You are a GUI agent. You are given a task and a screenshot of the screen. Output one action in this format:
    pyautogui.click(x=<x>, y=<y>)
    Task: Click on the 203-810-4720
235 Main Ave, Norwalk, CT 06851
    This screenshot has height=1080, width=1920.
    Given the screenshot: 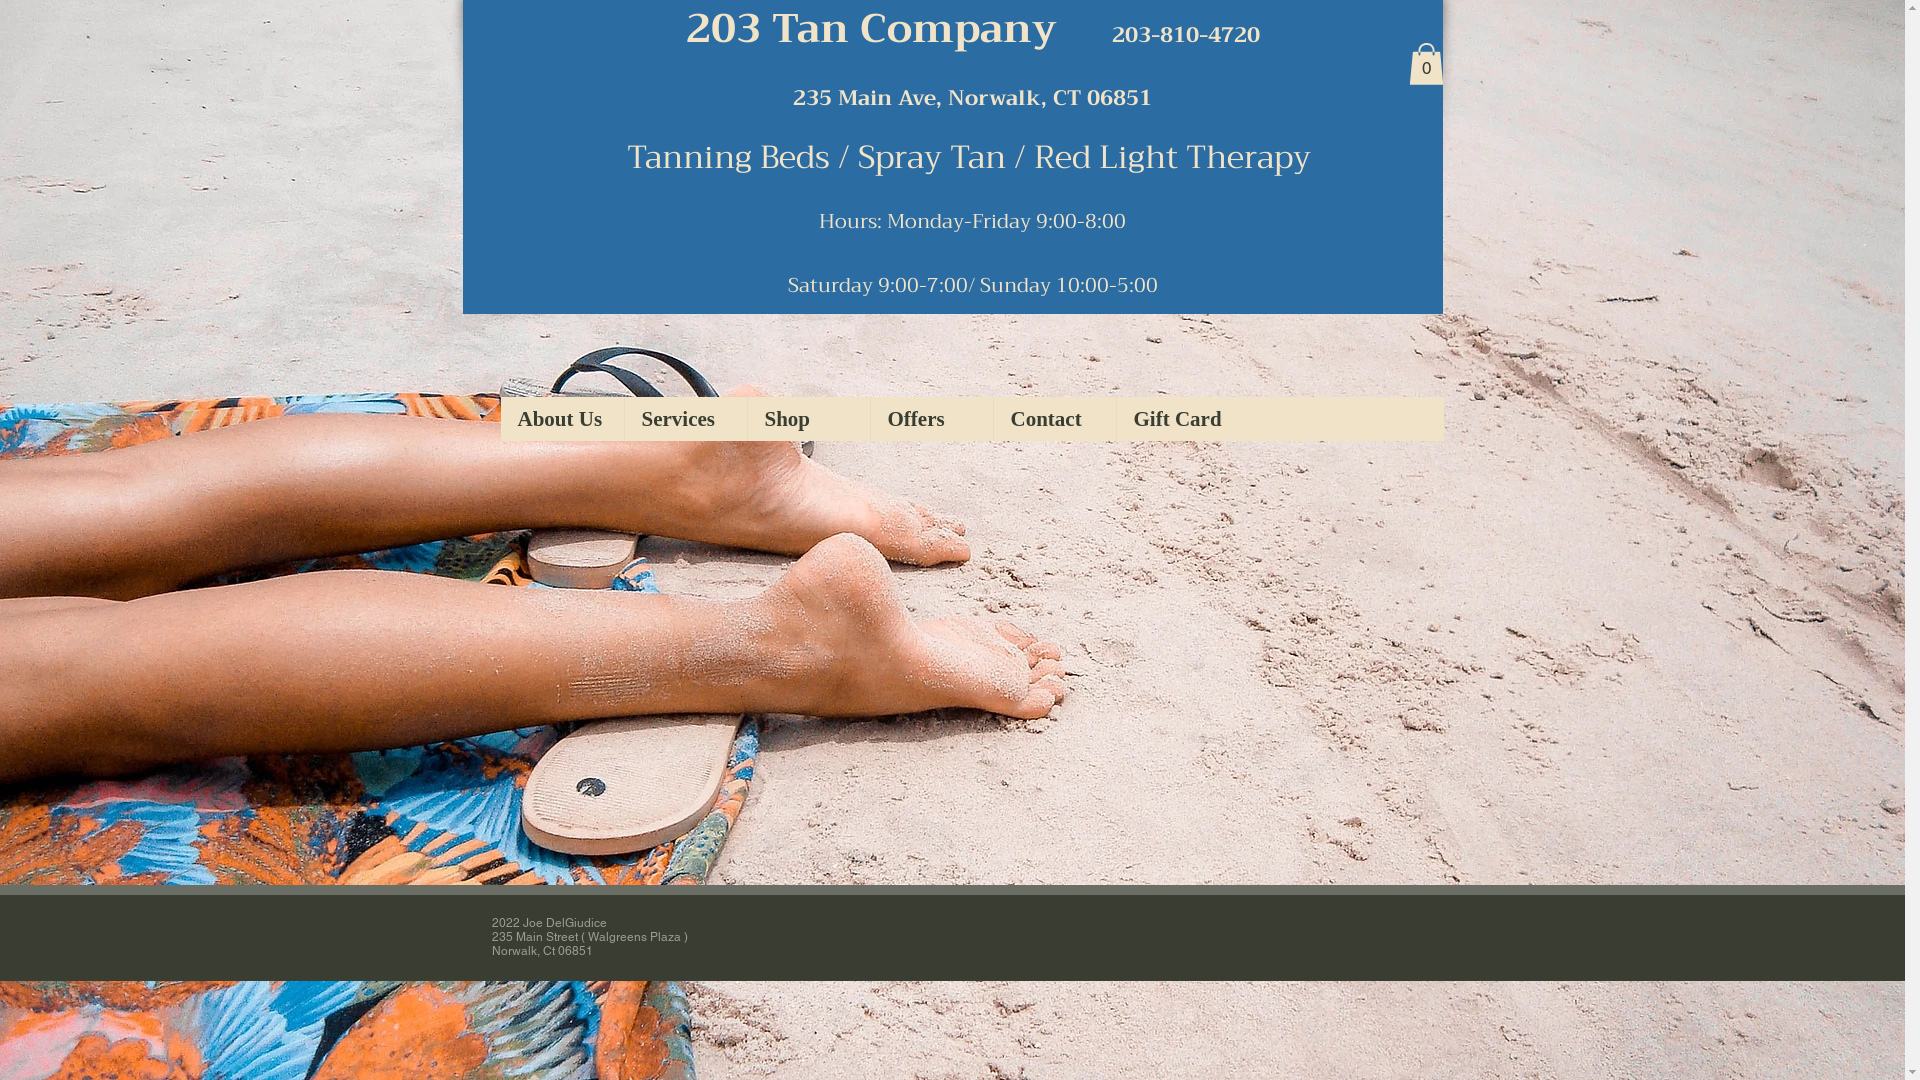 What is the action you would take?
    pyautogui.click(x=1026, y=66)
    